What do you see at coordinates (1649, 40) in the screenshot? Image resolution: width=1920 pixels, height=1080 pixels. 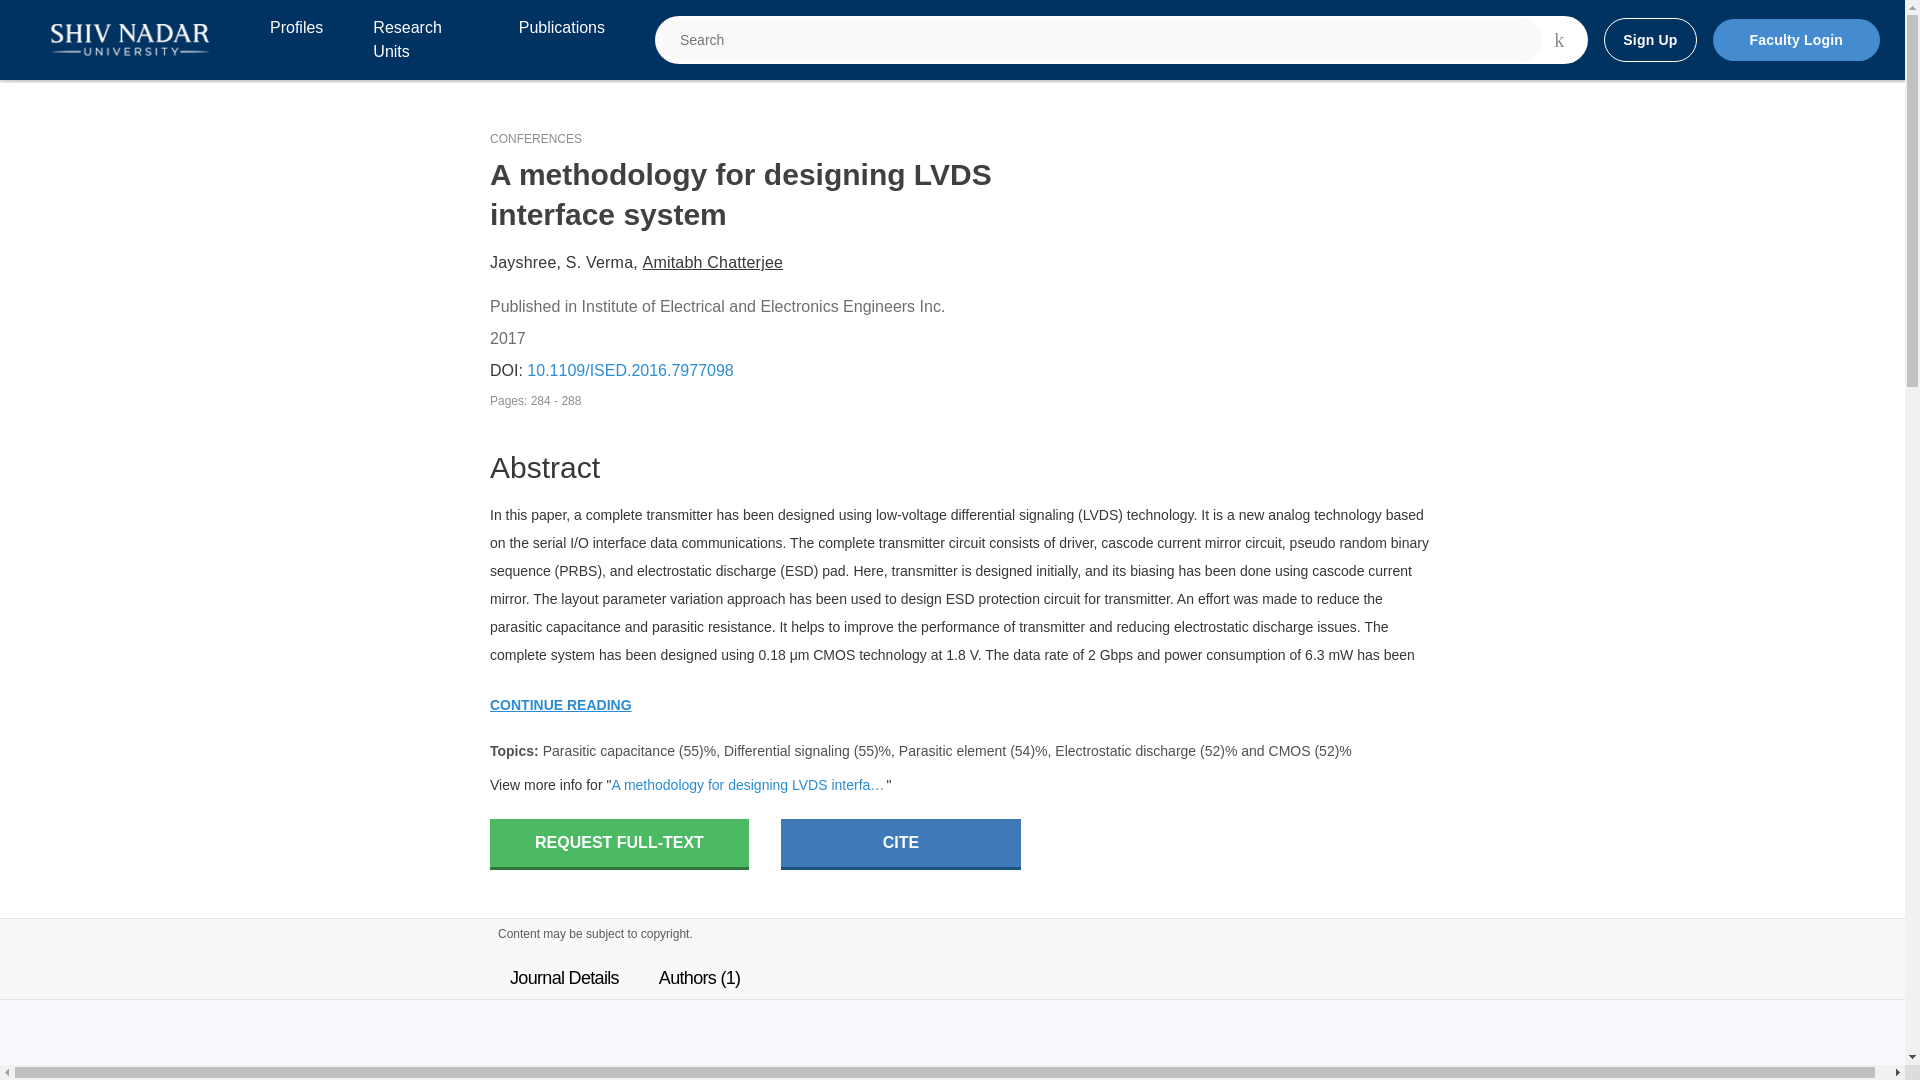 I see `Sign Up` at bounding box center [1649, 40].